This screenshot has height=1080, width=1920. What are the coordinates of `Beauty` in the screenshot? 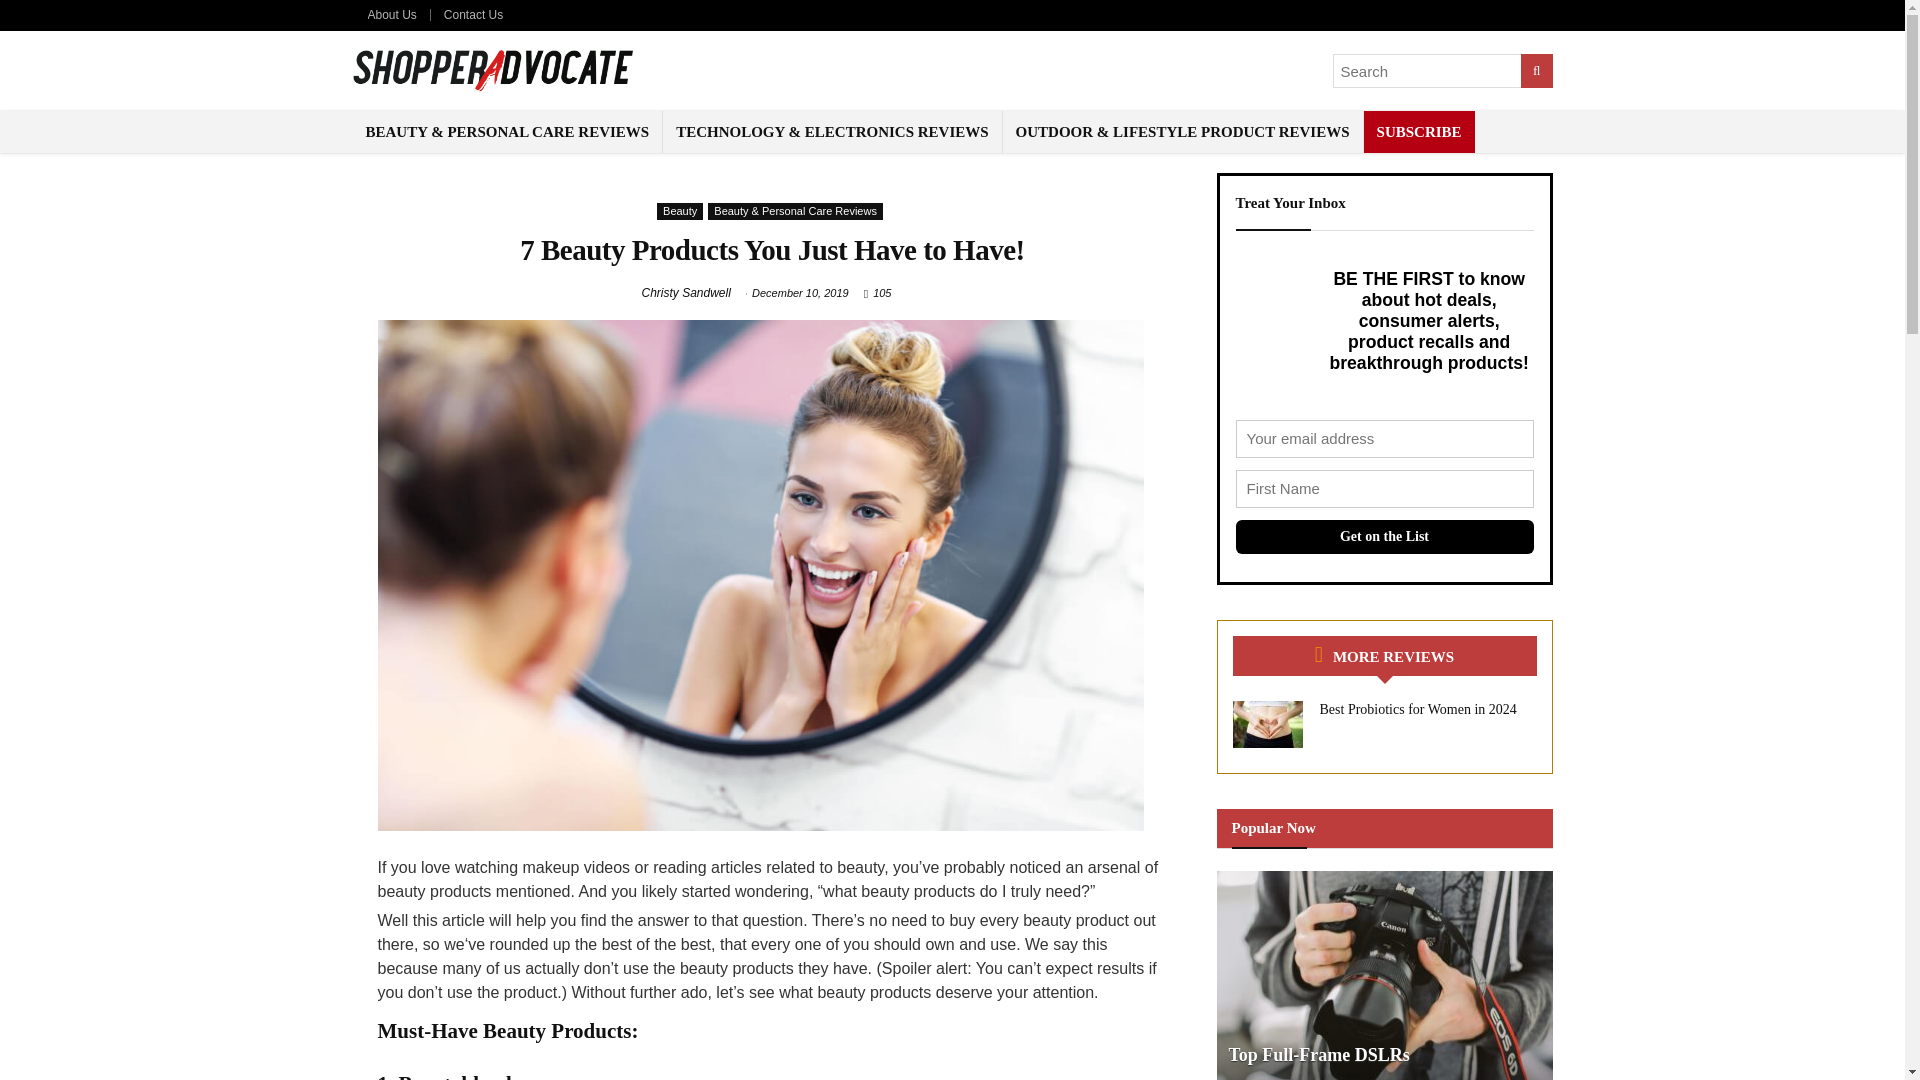 It's located at (679, 212).